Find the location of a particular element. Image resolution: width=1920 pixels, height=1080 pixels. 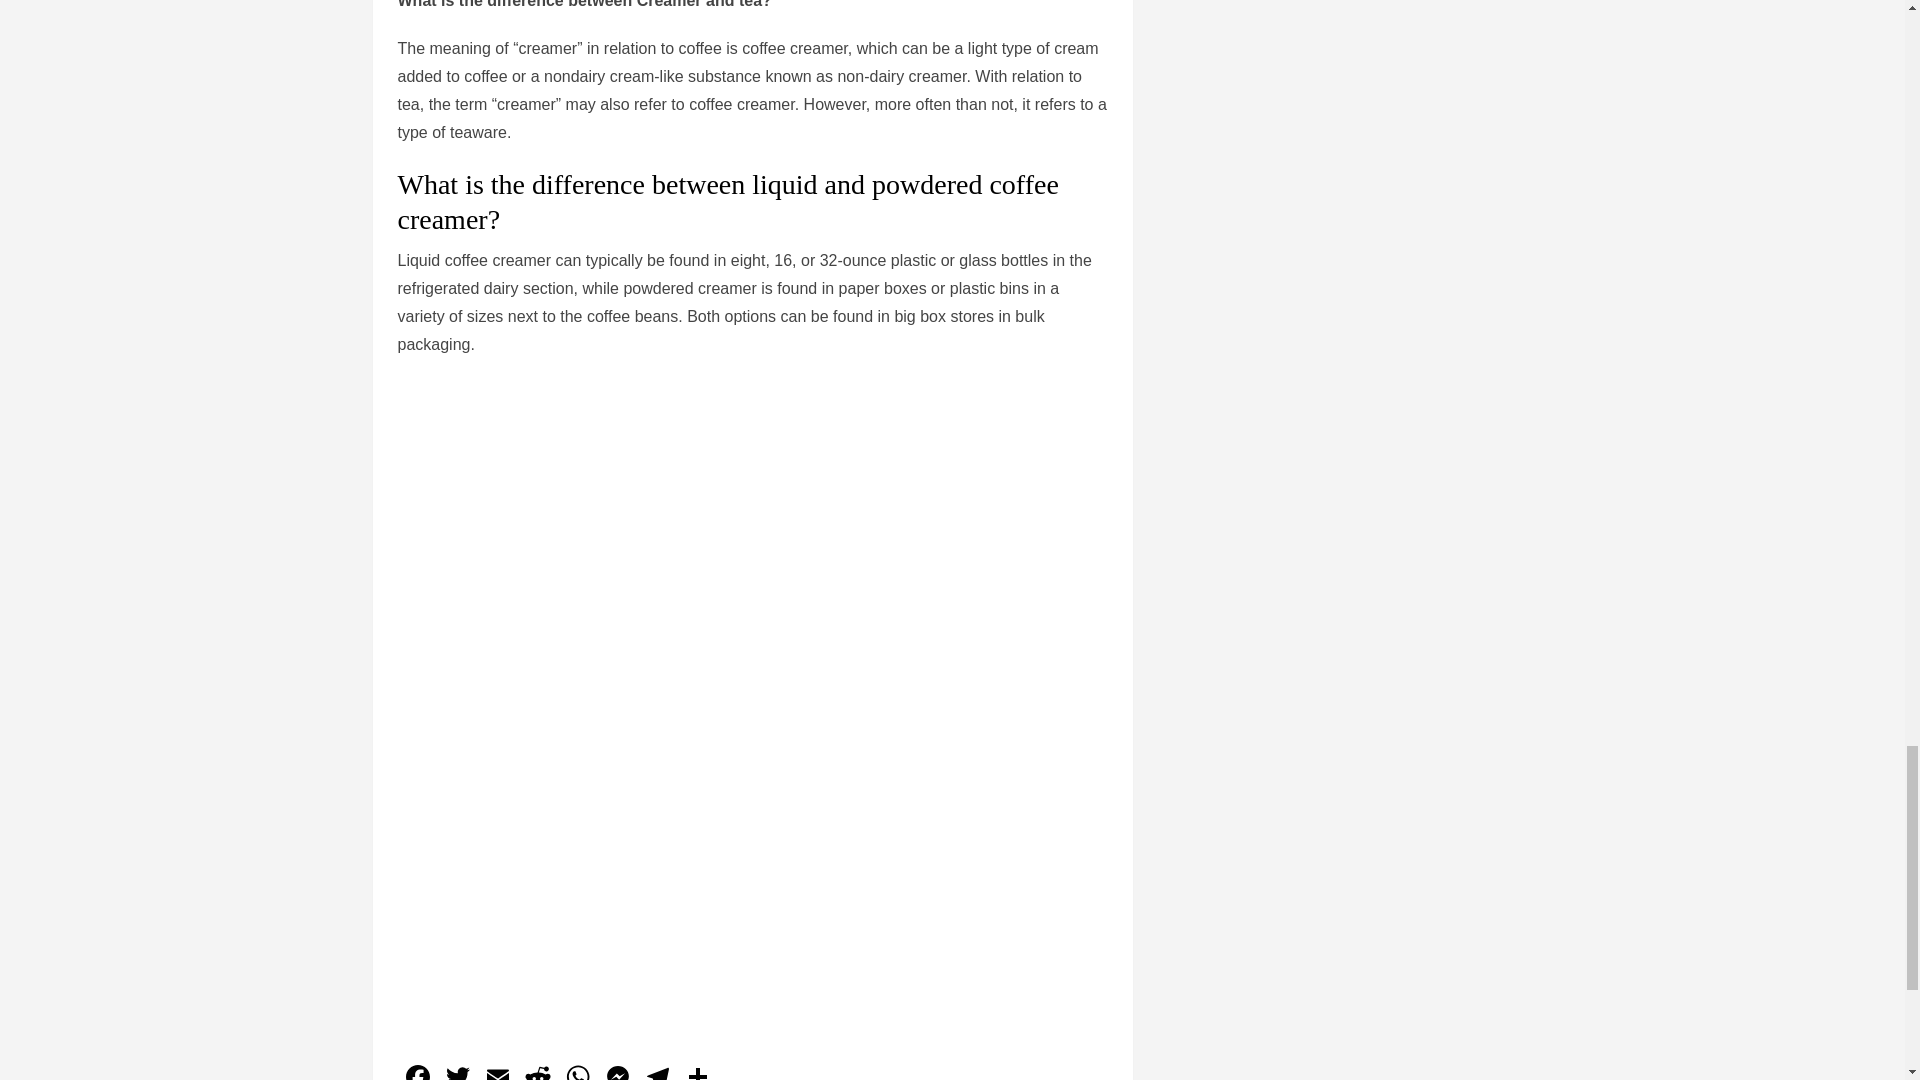

Reddit is located at coordinates (538, 1070).